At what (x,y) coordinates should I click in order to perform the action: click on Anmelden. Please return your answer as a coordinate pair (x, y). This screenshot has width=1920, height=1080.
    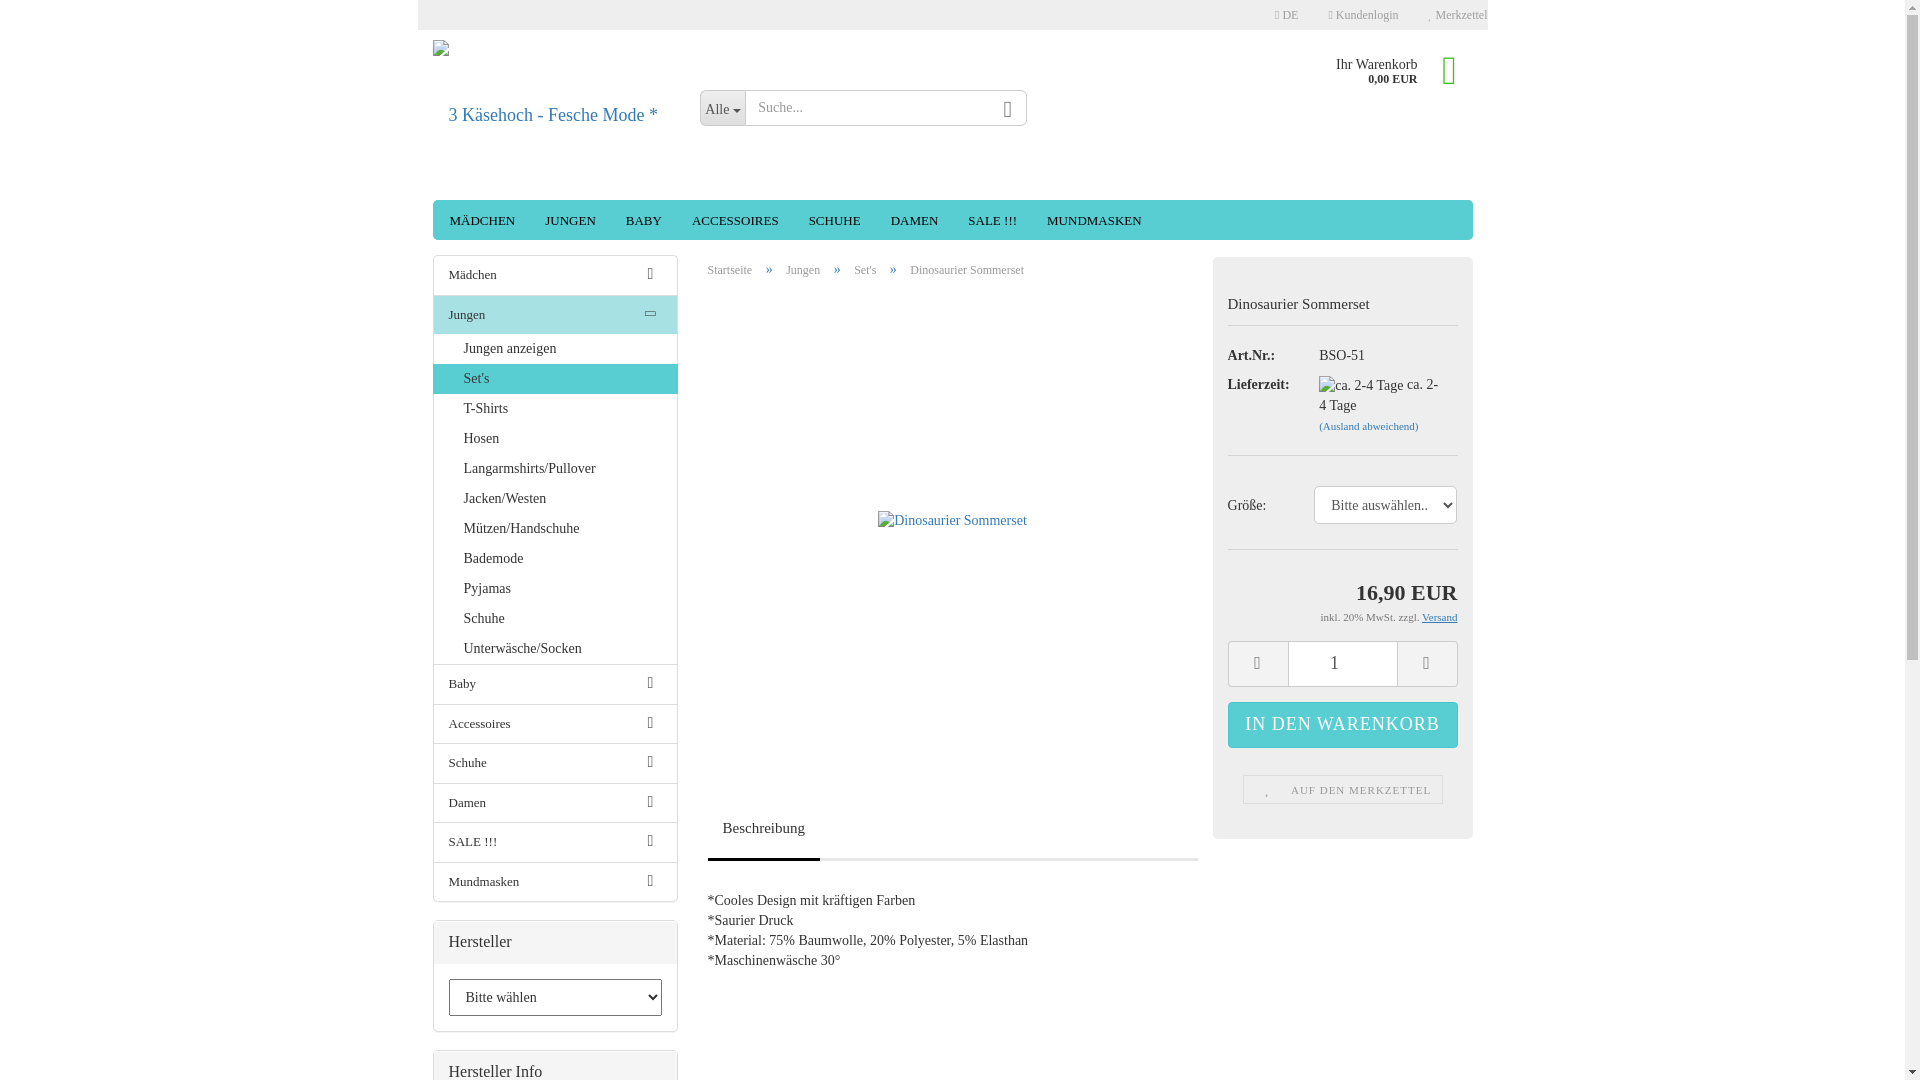
    Looking at the image, I should click on (1254, 241).